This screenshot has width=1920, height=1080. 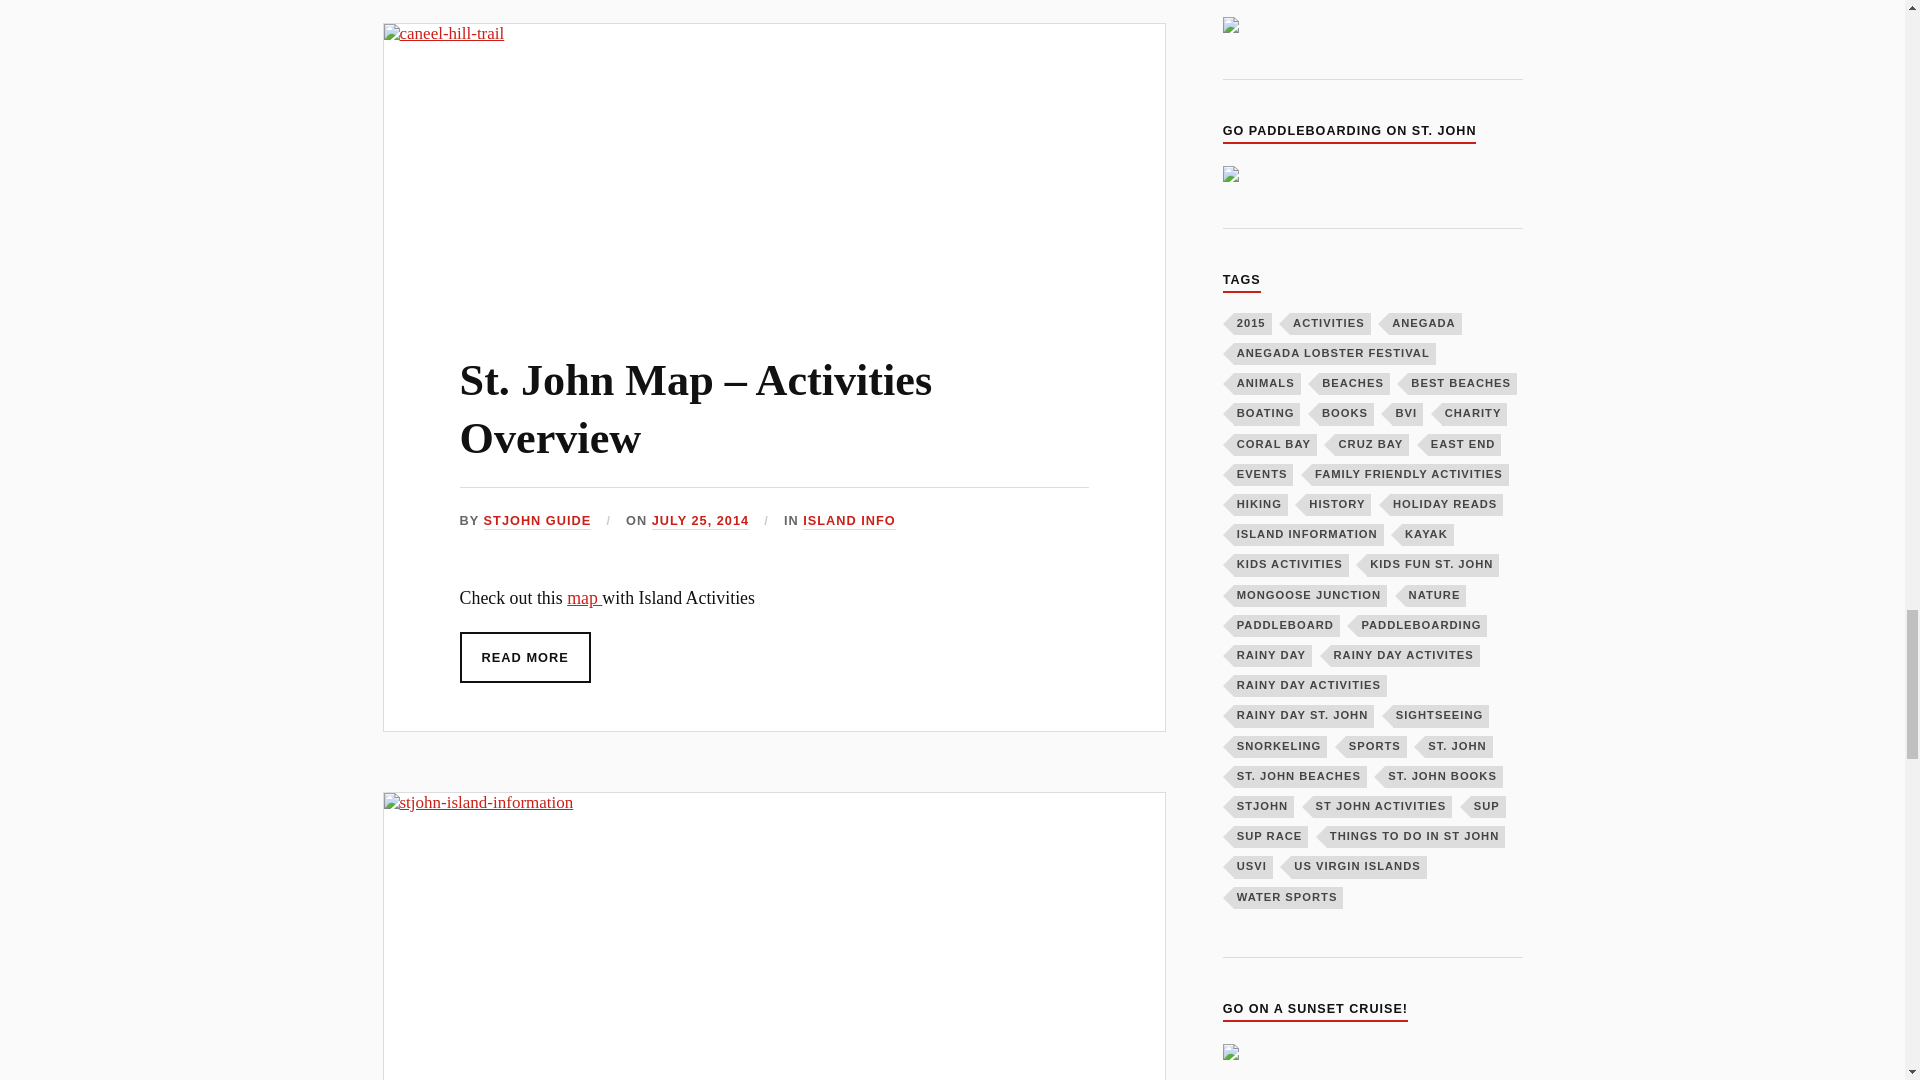 What do you see at coordinates (584, 598) in the screenshot?
I see `St. John Map - Activities` at bounding box center [584, 598].